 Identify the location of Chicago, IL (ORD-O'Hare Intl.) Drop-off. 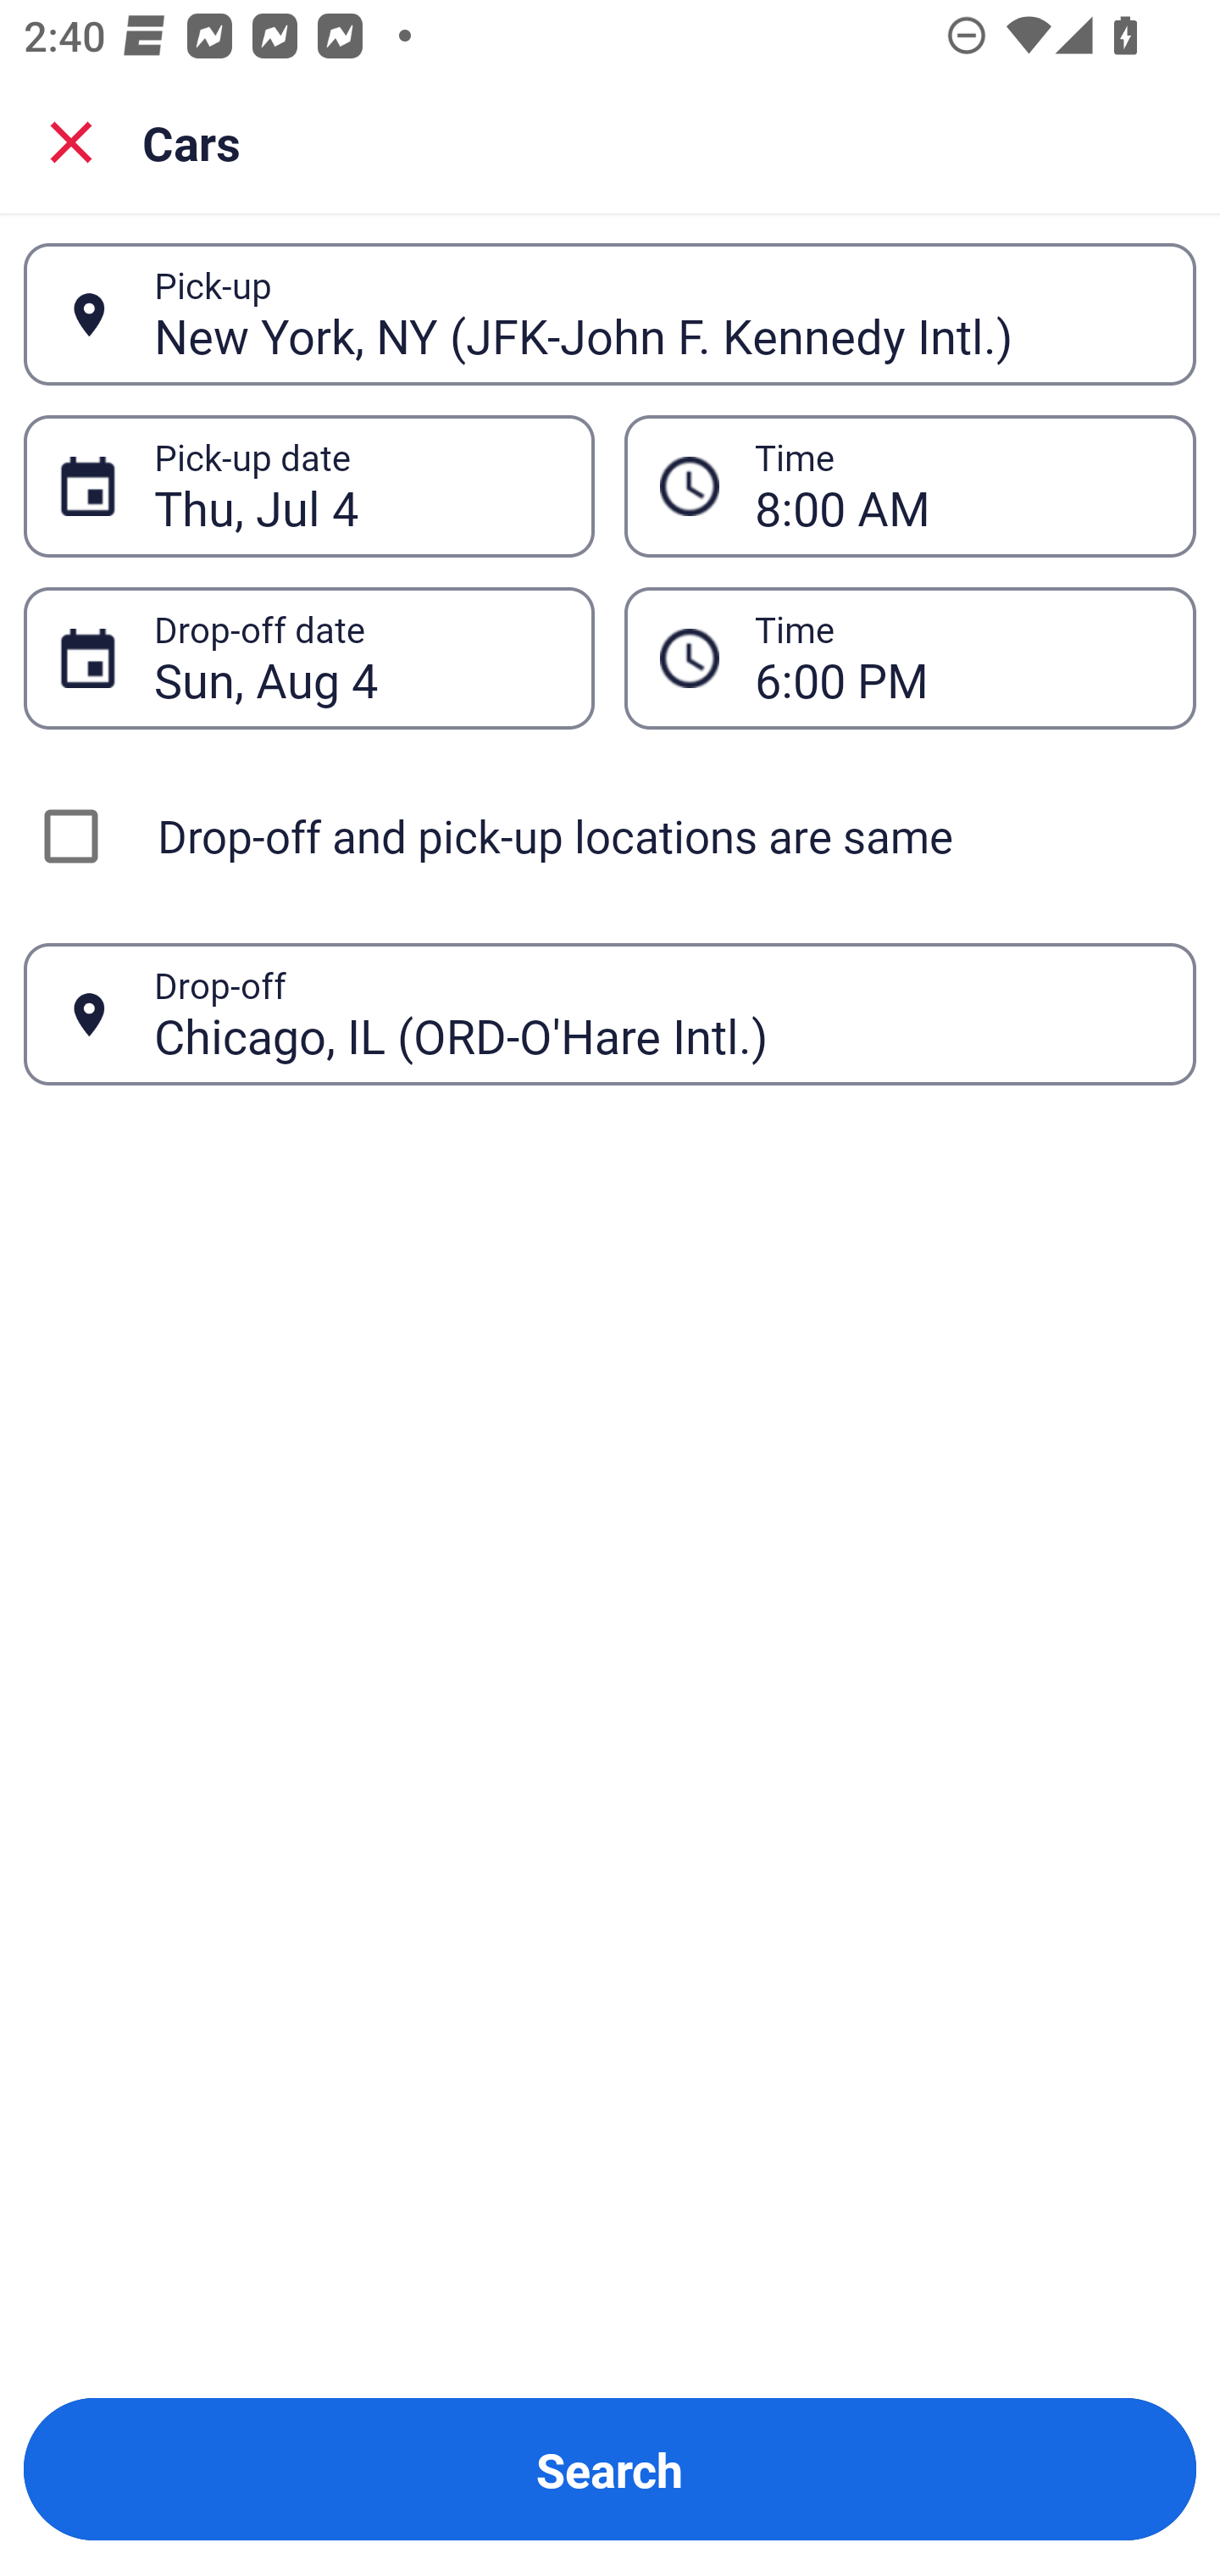
(610, 1013).